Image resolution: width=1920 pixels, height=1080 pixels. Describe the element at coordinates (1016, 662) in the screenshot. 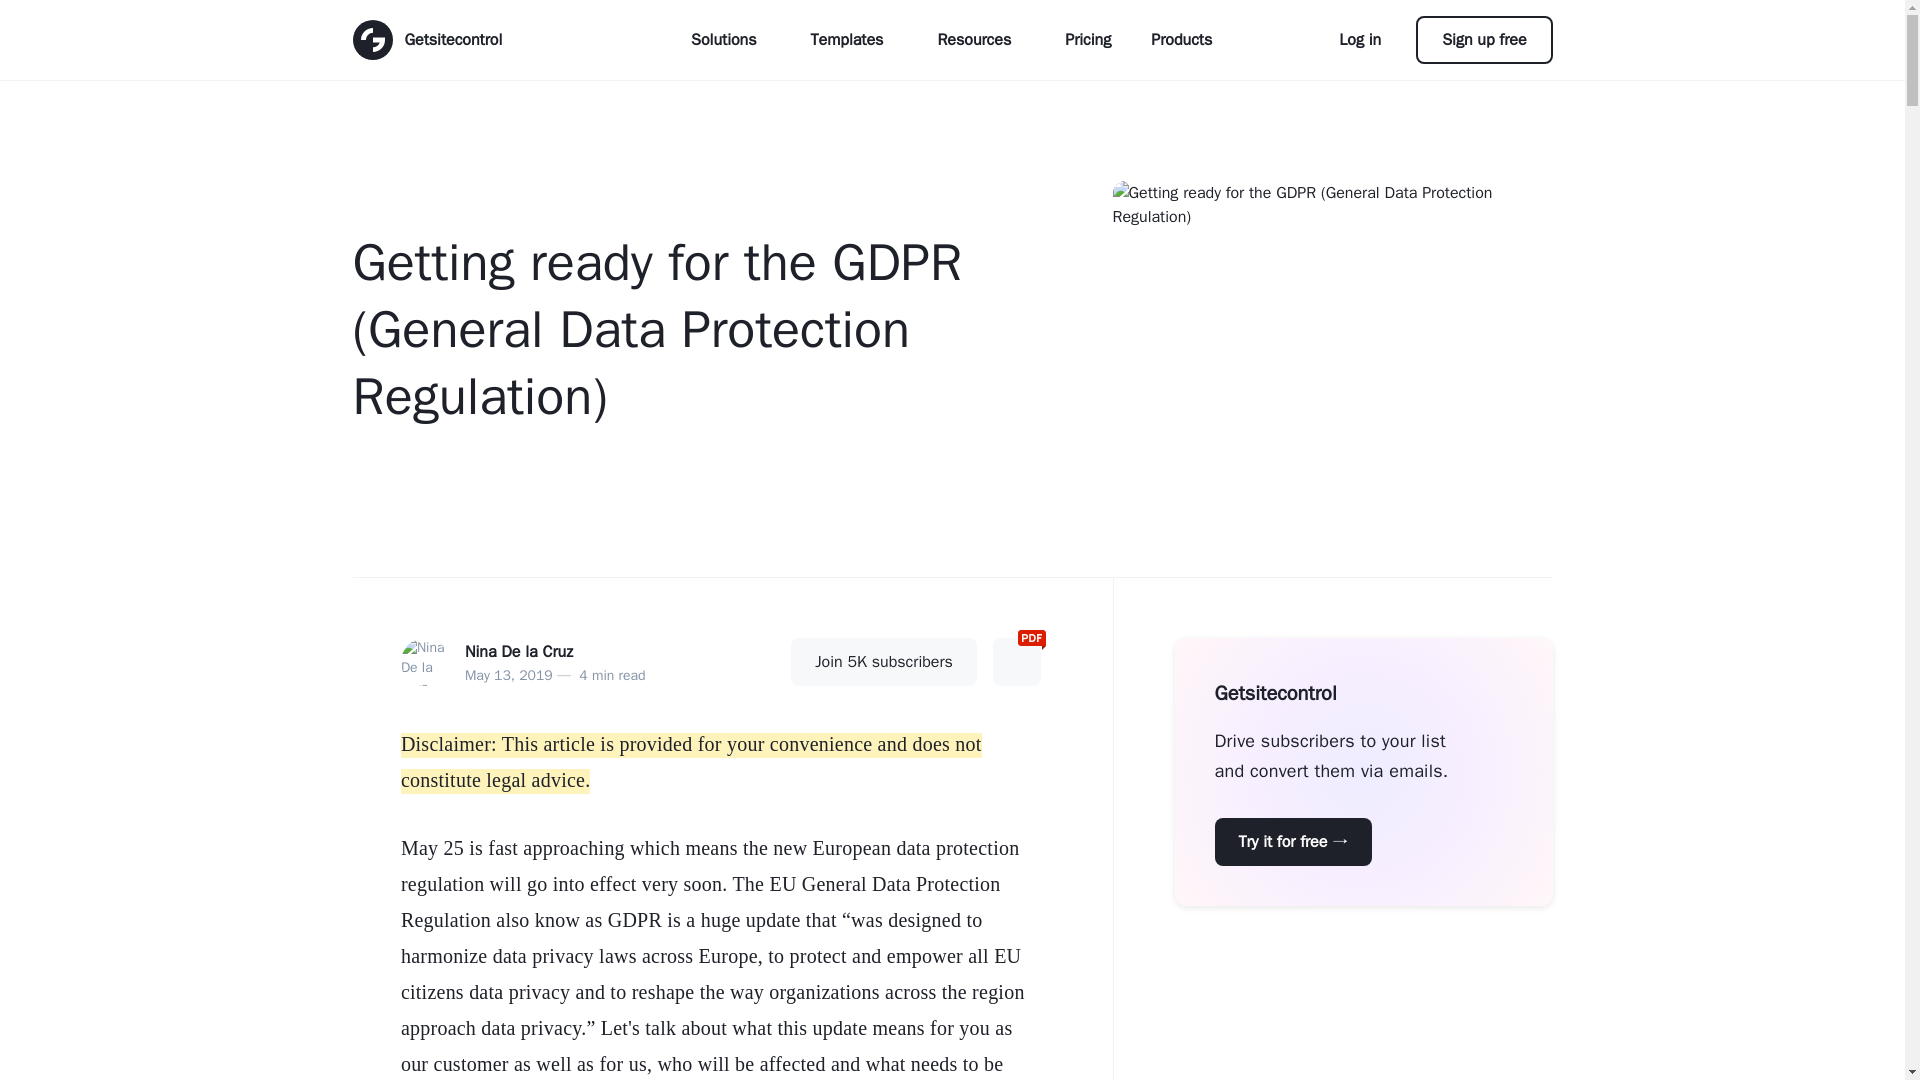

I see `download printable version` at that location.